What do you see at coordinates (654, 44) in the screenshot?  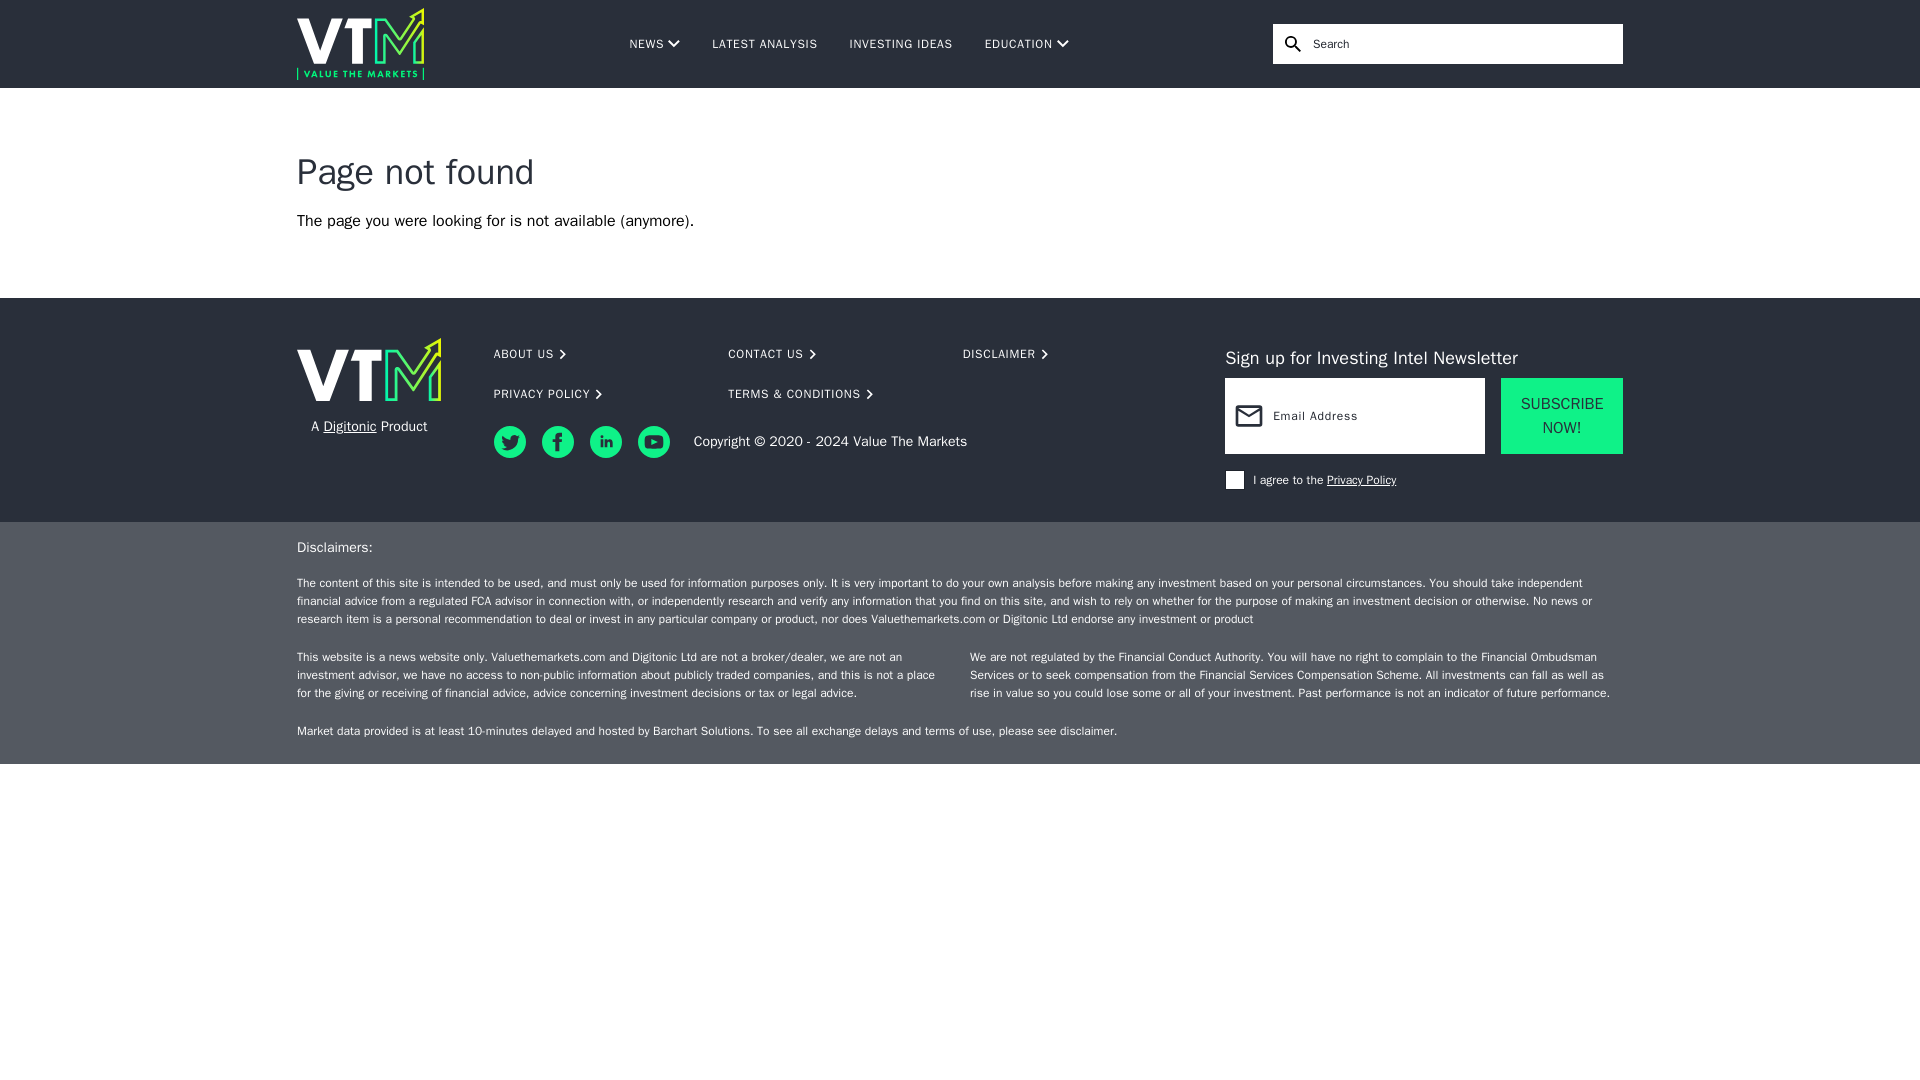 I see `NEWS` at bounding box center [654, 44].